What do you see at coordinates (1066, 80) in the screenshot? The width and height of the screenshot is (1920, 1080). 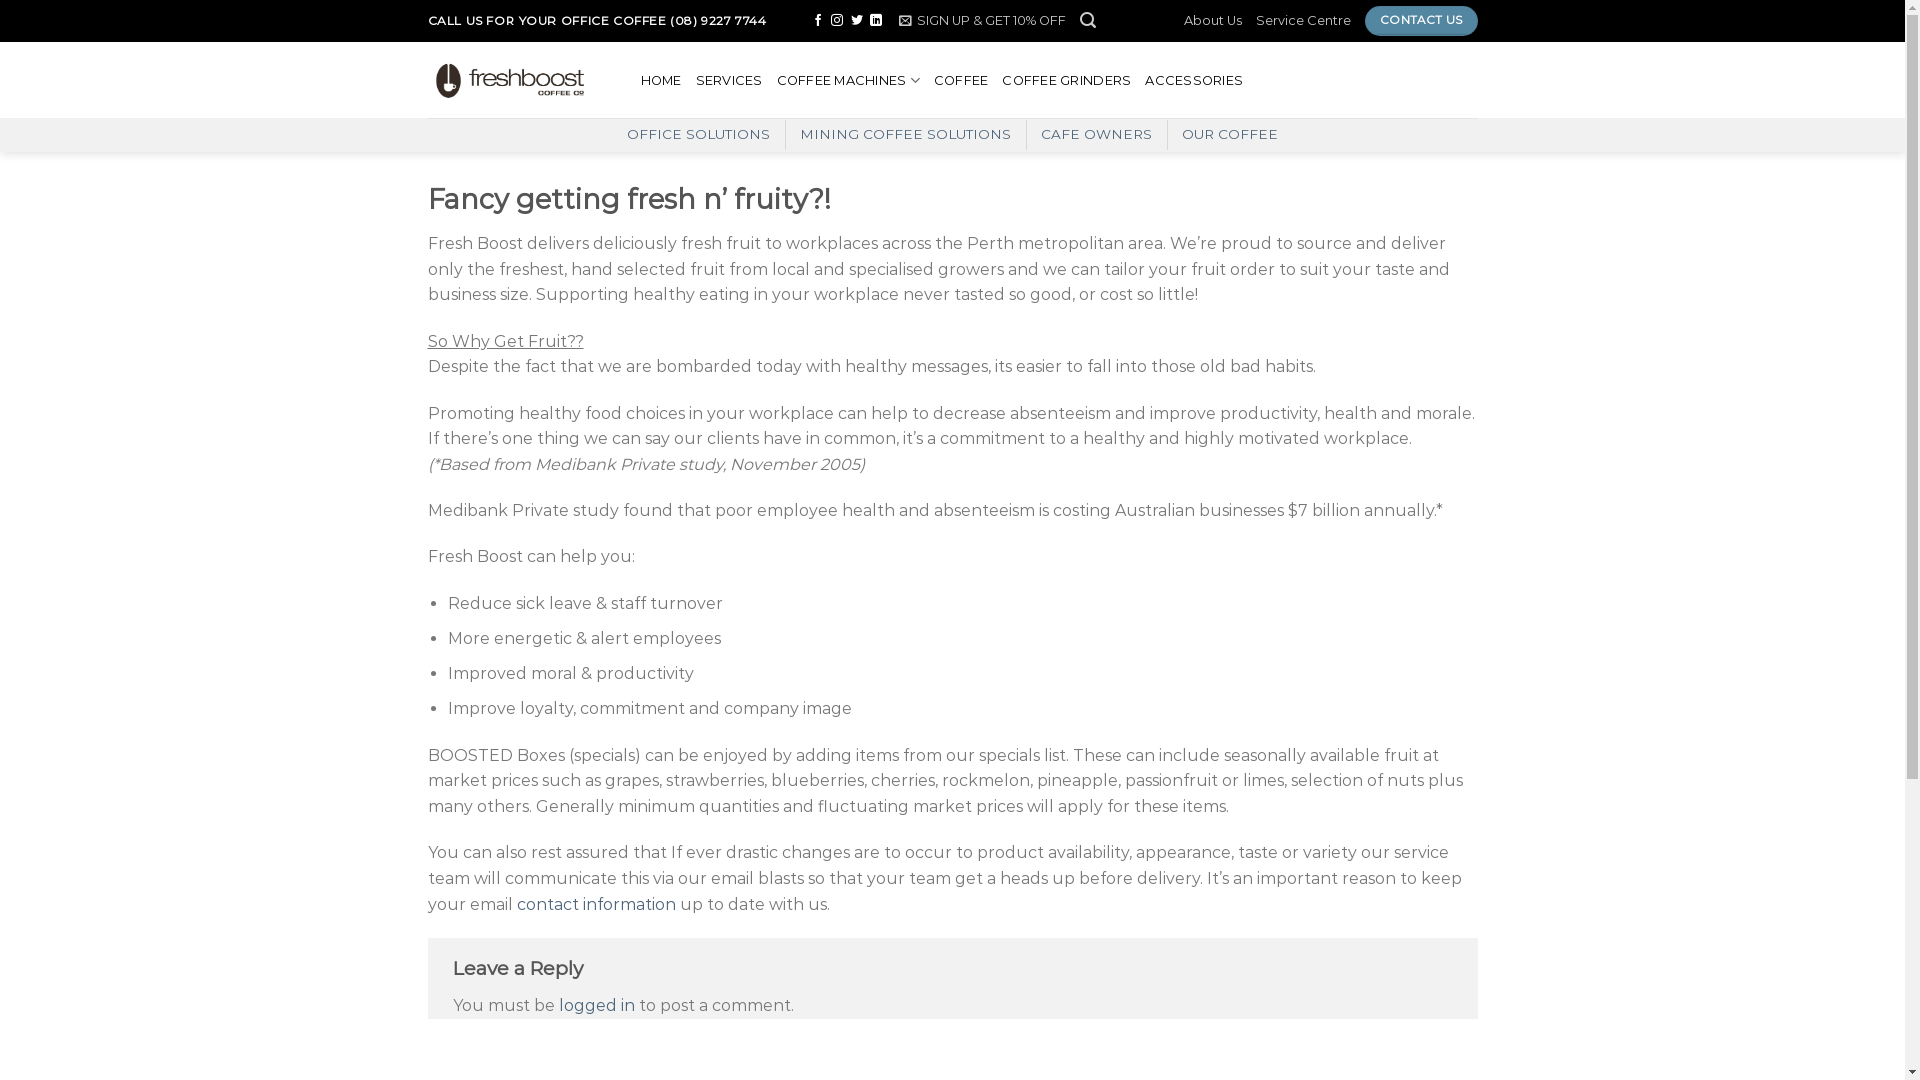 I see `COFFEE GRINDERS` at bounding box center [1066, 80].